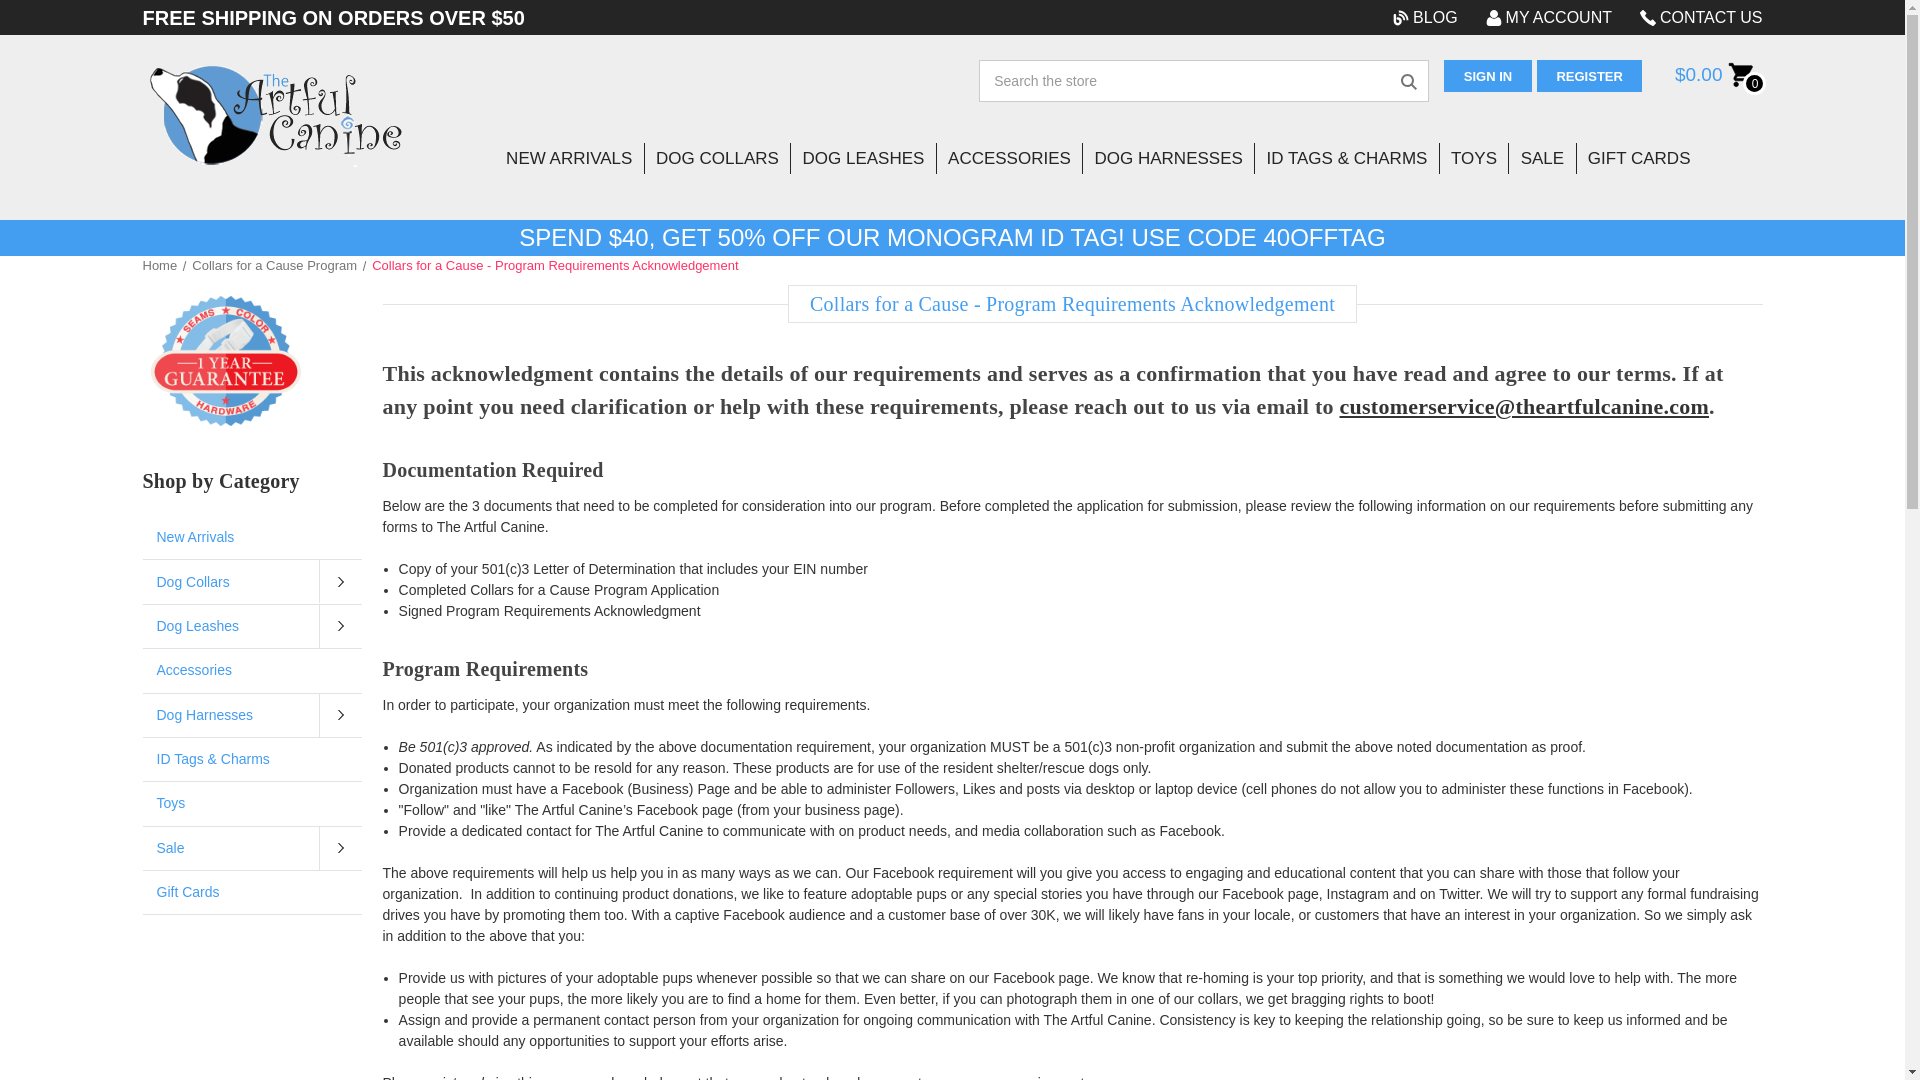  Describe the element at coordinates (1590, 76) in the screenshot. I see `REGISTER` at that location.